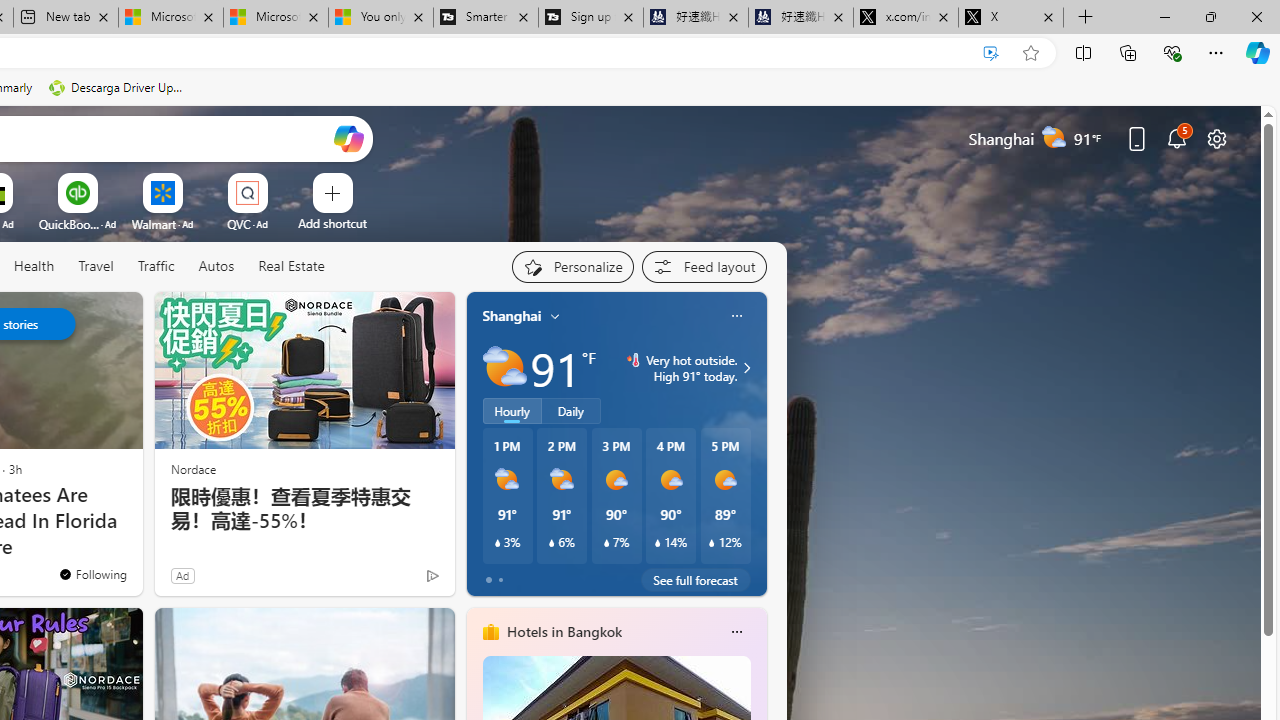 The width and height of the screenshot is (1280, 720). Describe the element at coordinates (96, 266) in the screenshot. I see `Travel` at that location.